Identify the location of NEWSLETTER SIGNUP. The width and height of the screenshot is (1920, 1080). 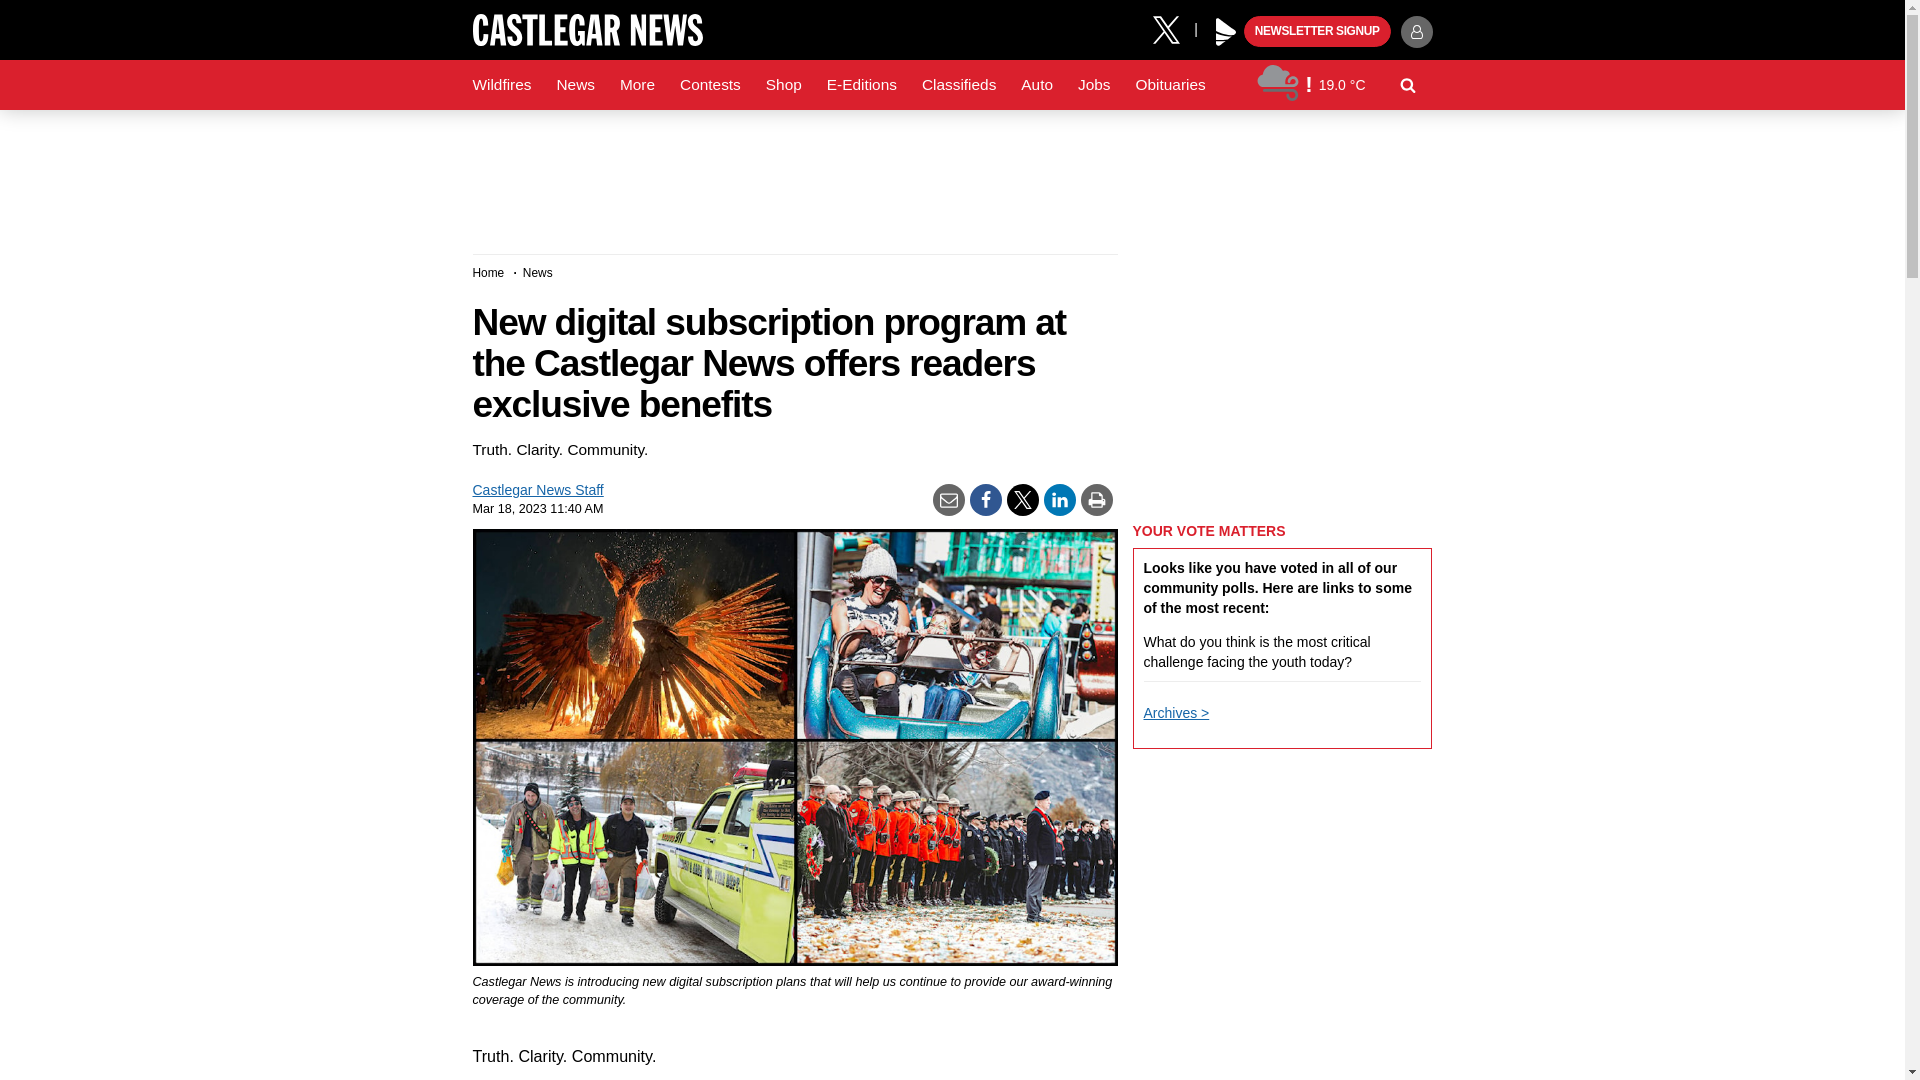
(1317, 32).